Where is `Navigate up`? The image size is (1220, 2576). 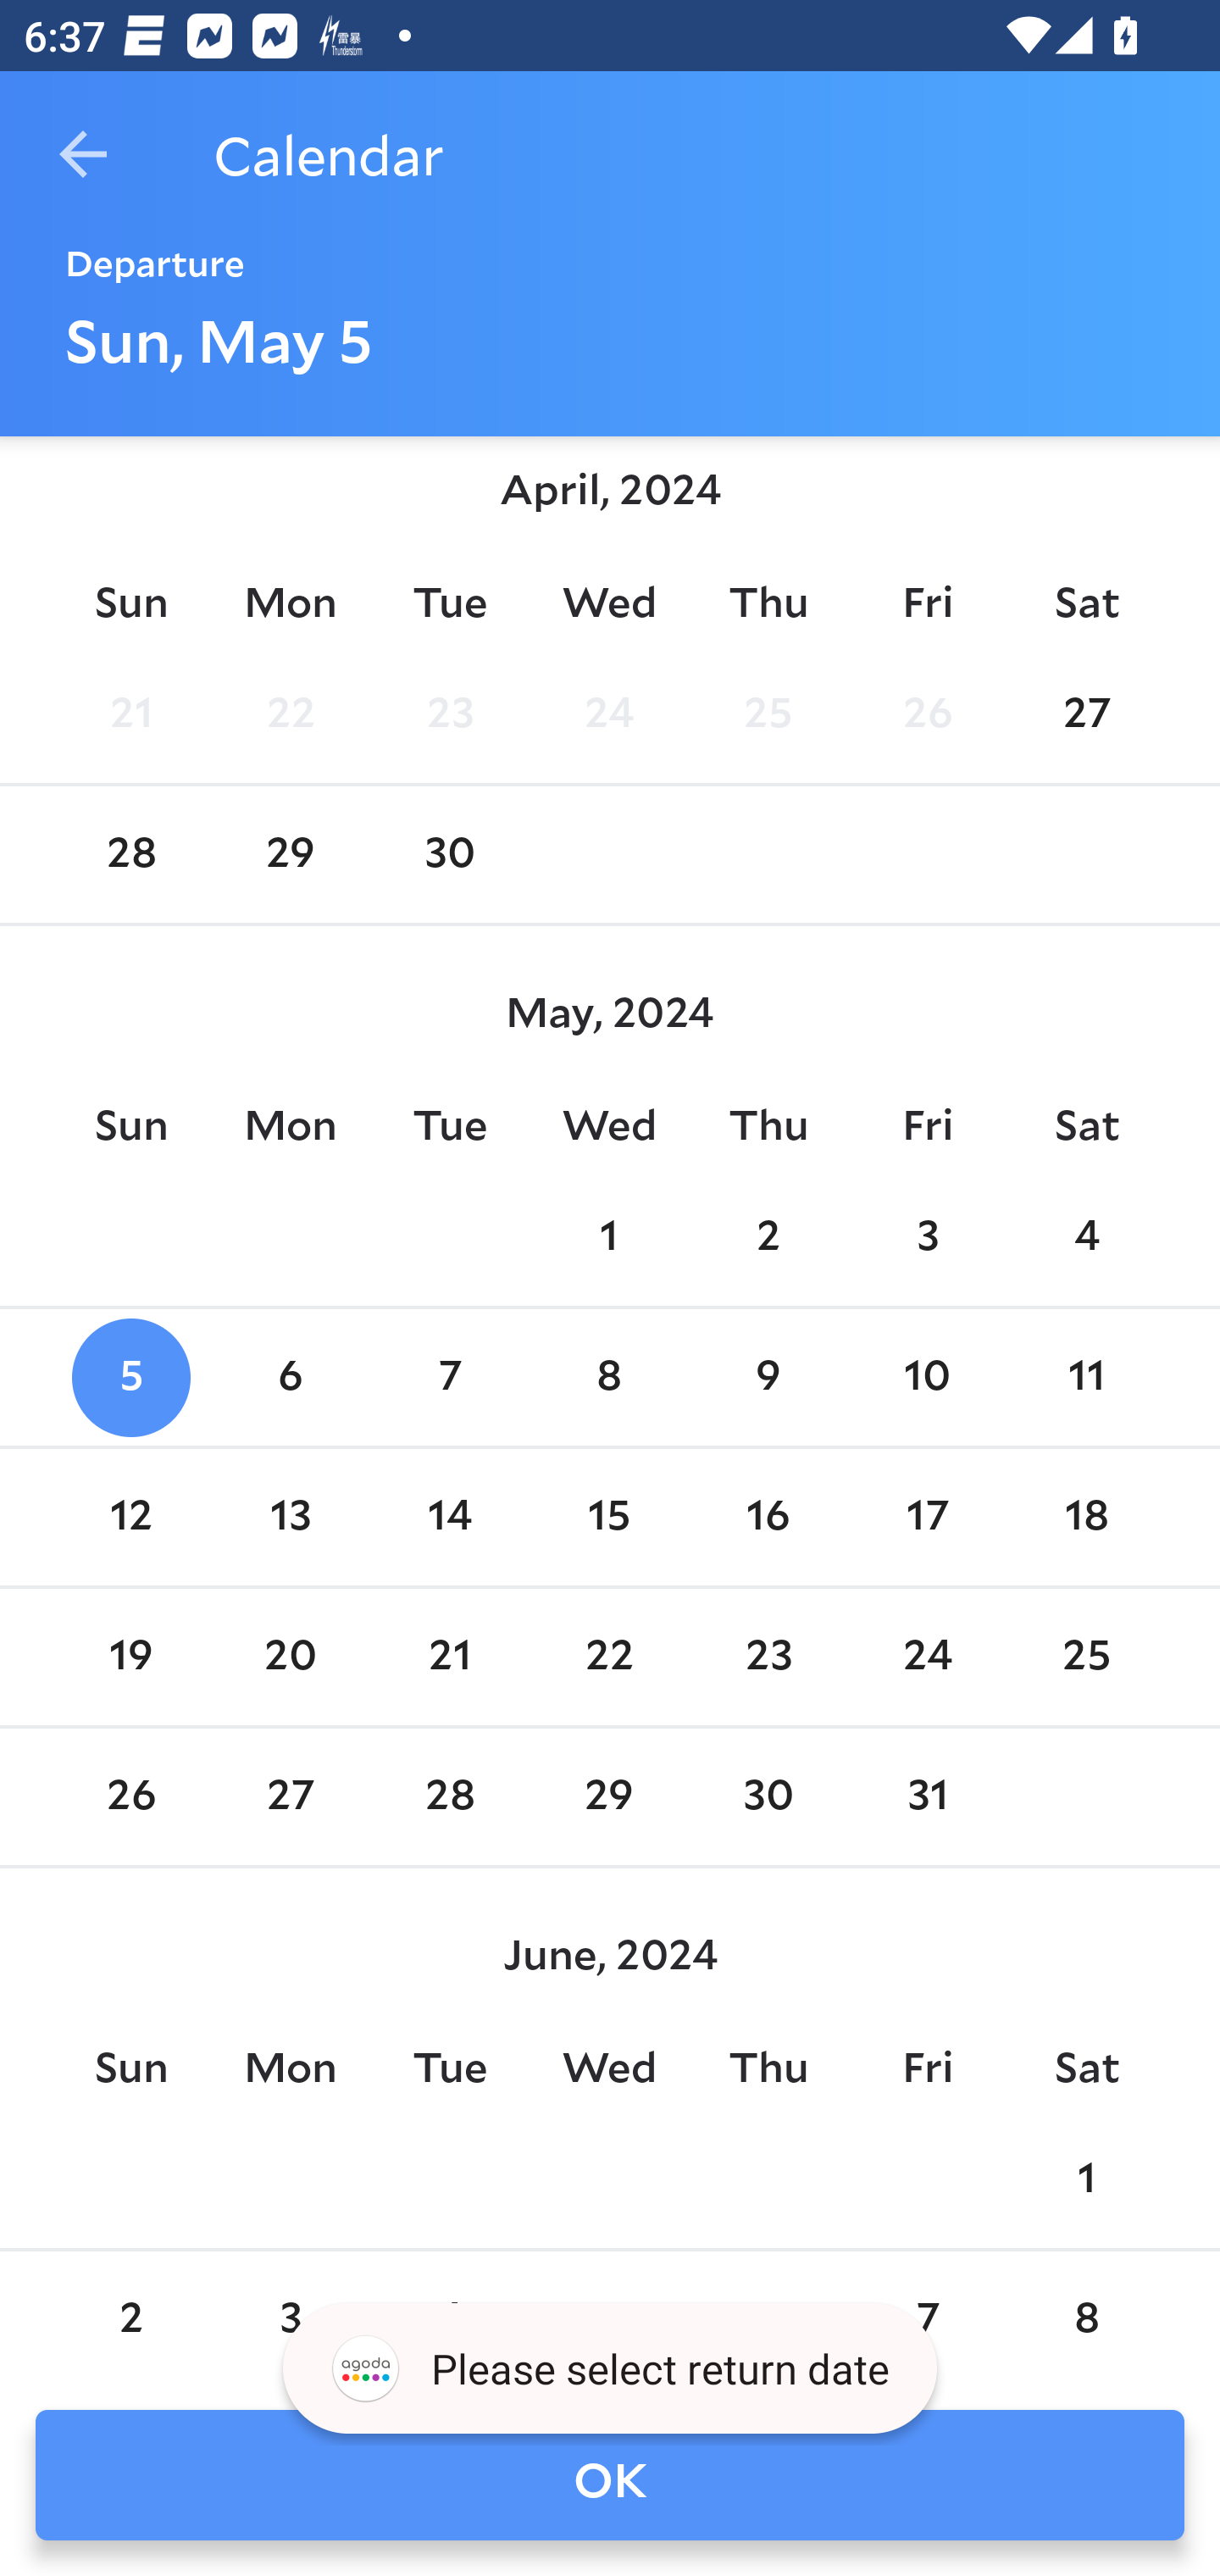
Navigate up is located at coordinates (83, 154).